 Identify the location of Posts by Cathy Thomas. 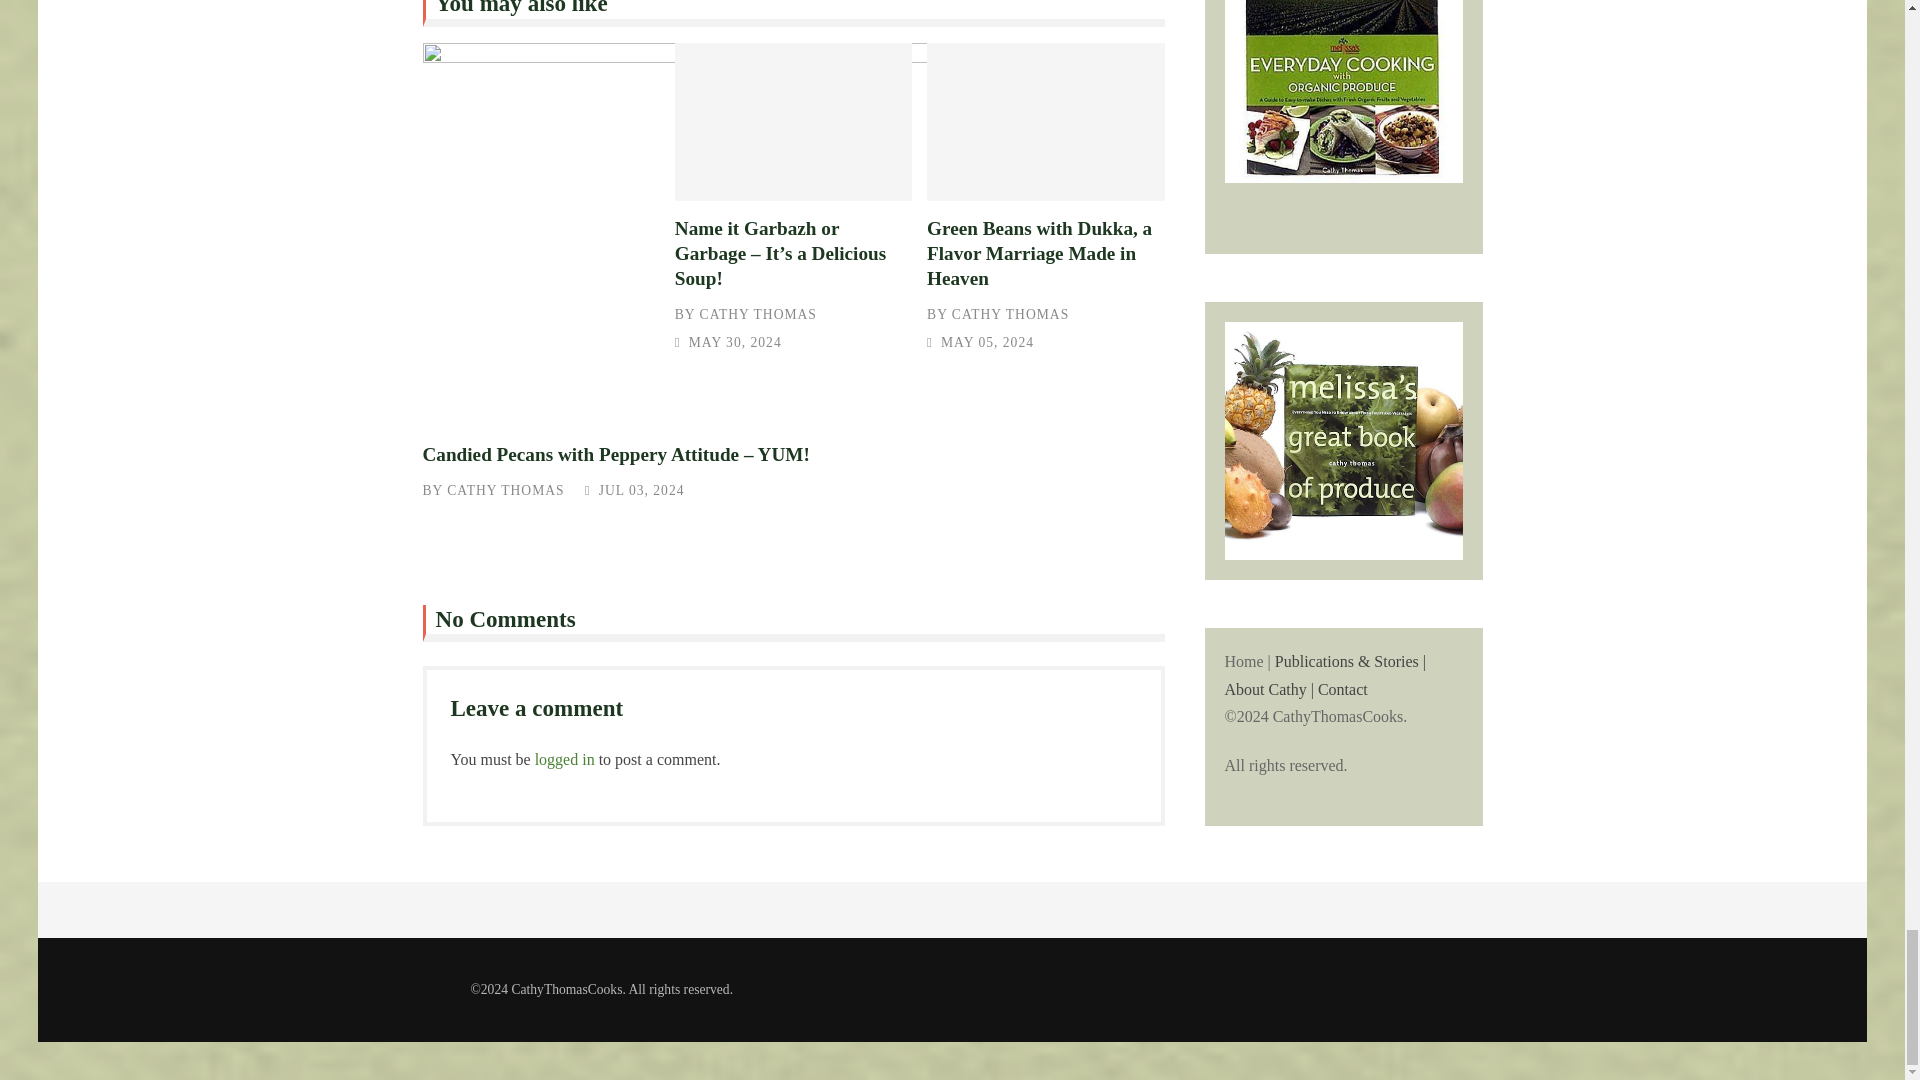
(506, 490).